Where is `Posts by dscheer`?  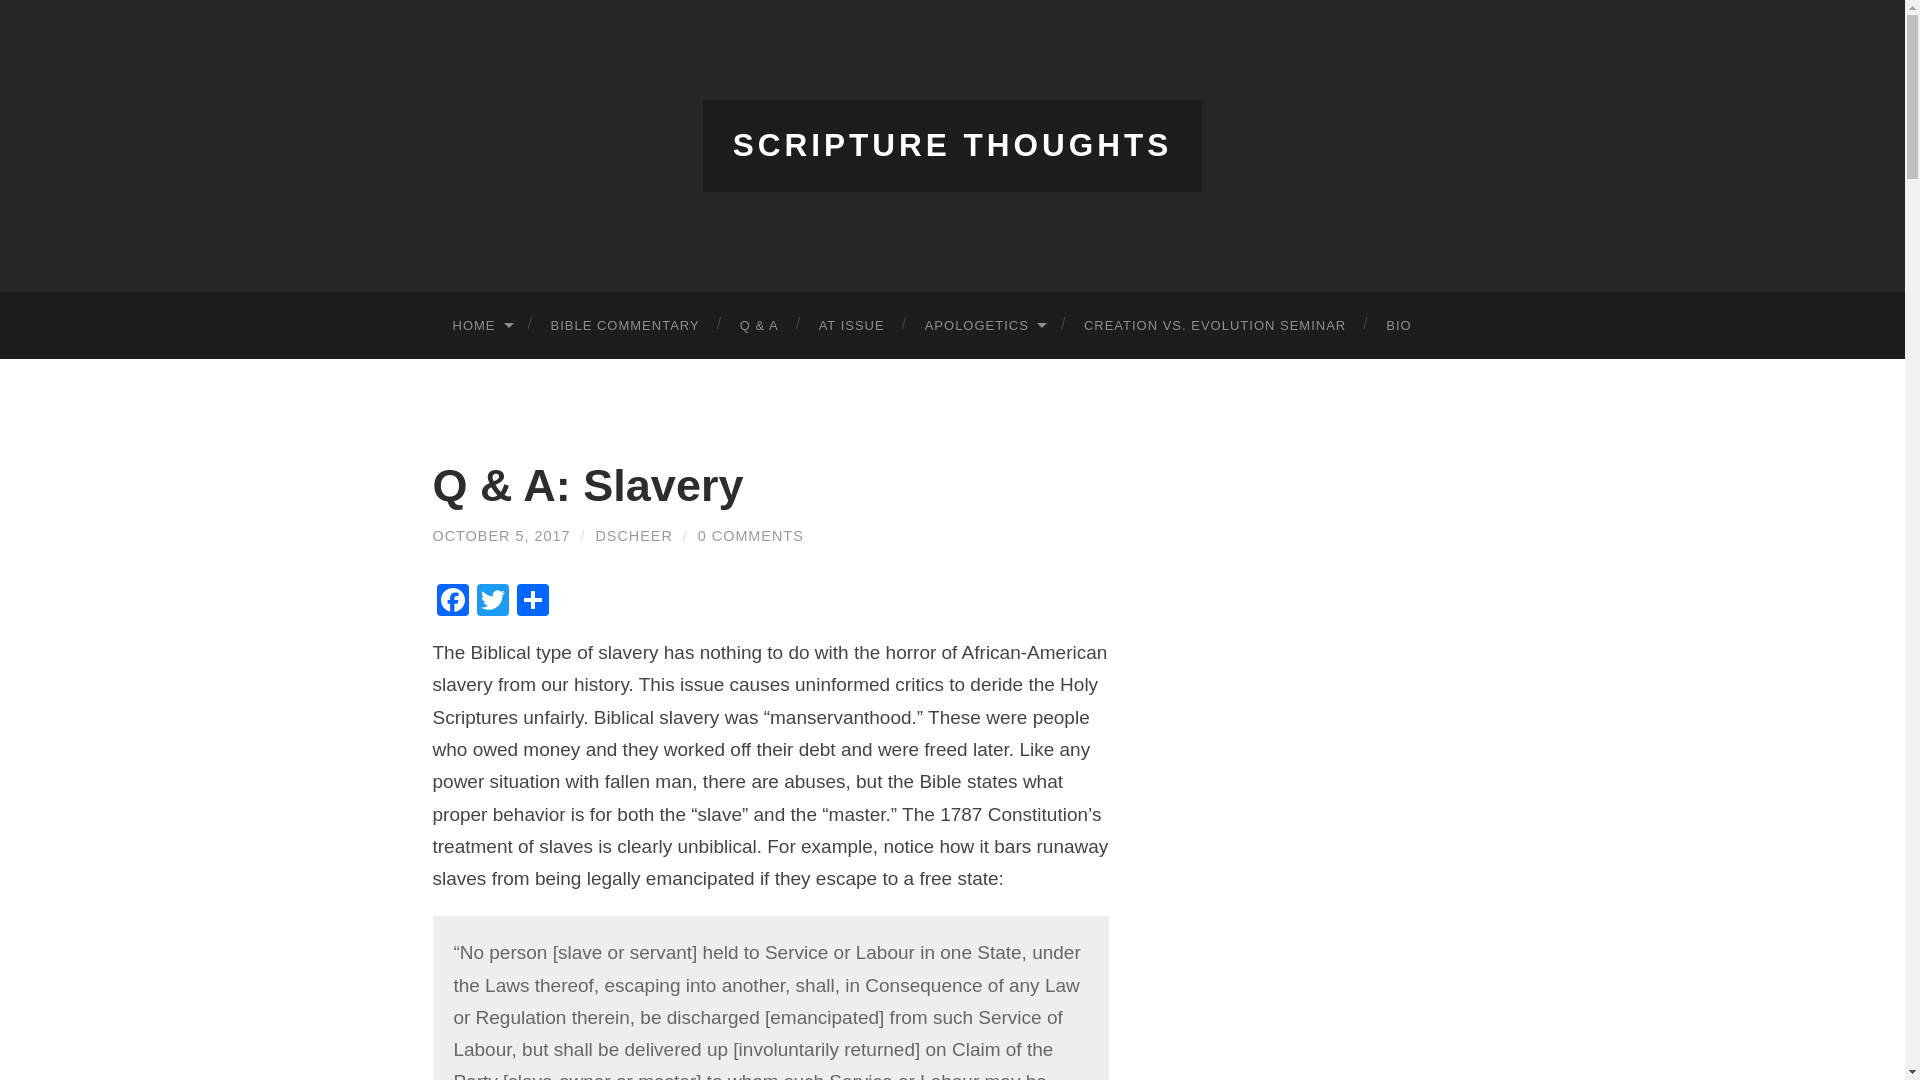 Posts by dscheer is located at coordinates (634, 536).